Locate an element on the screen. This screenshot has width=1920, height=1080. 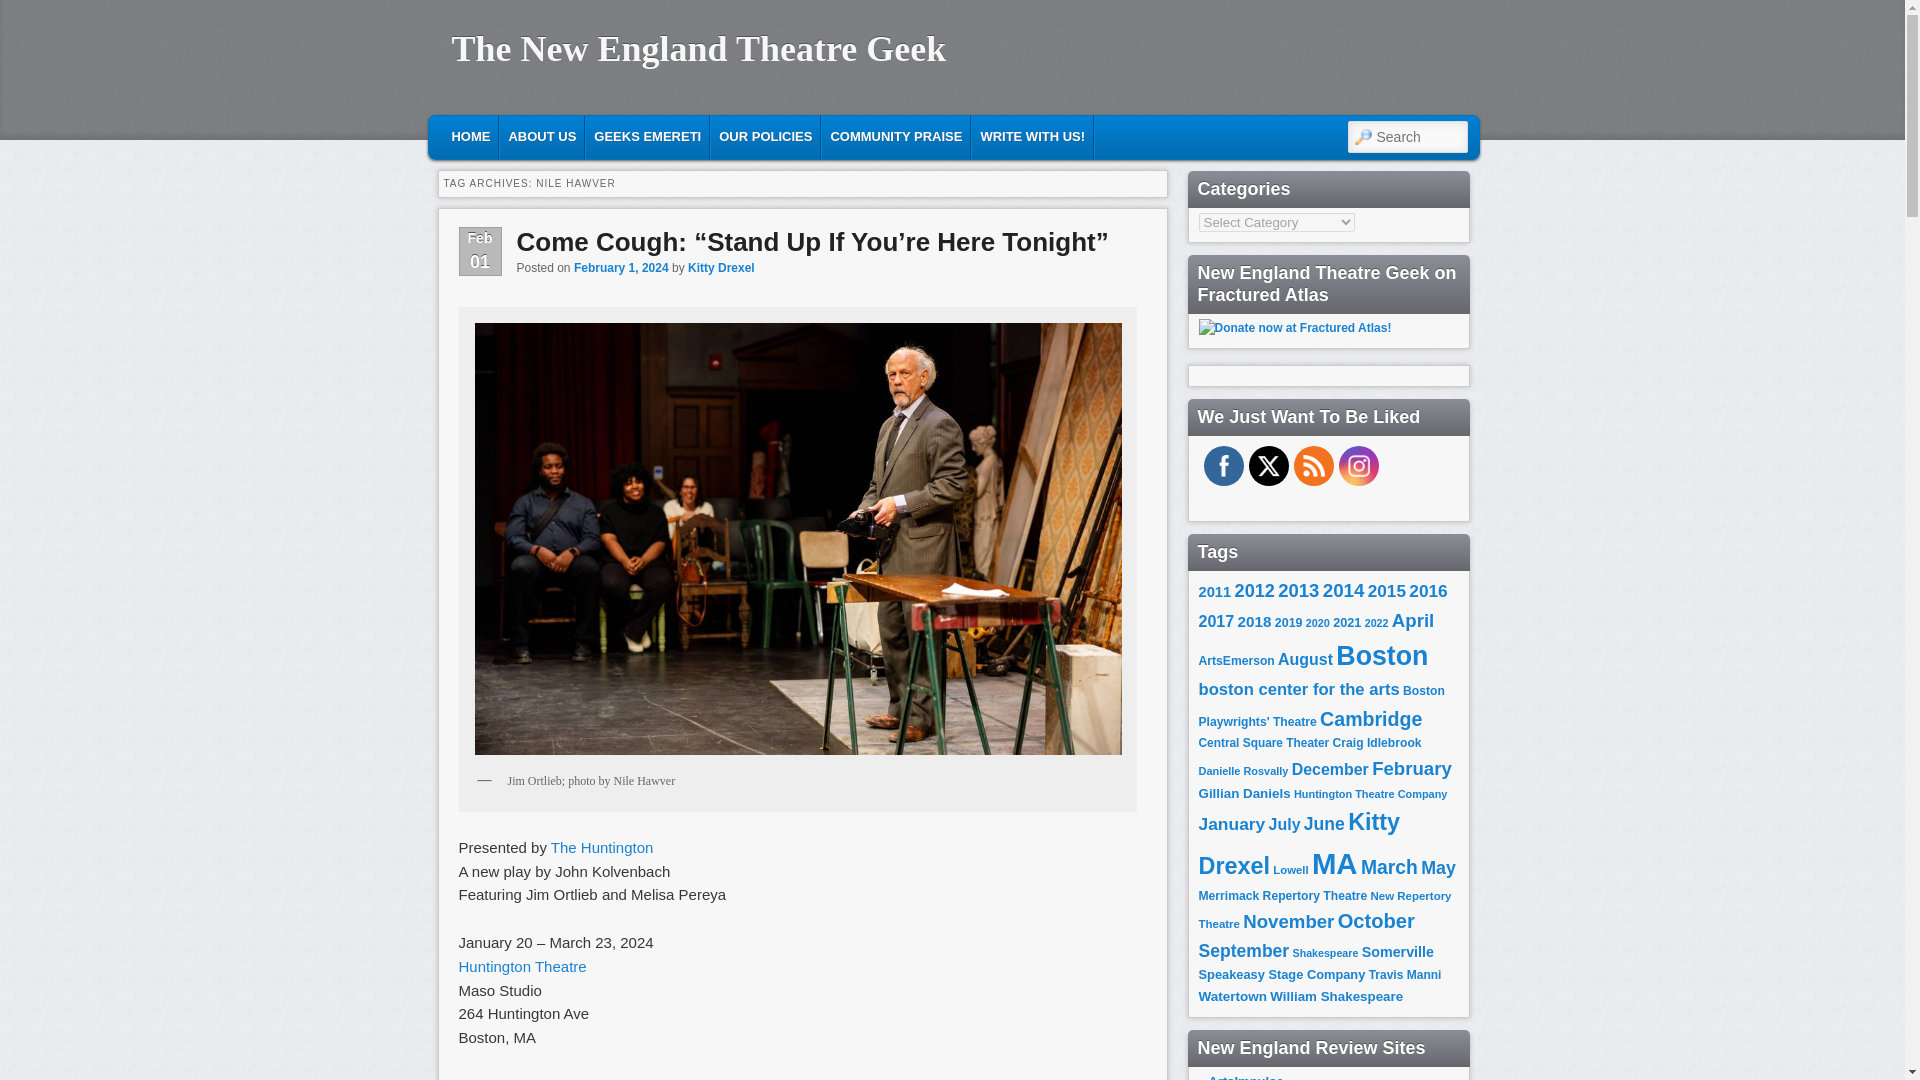
GEEKS EMERETI is located at coordinates (646, 136).